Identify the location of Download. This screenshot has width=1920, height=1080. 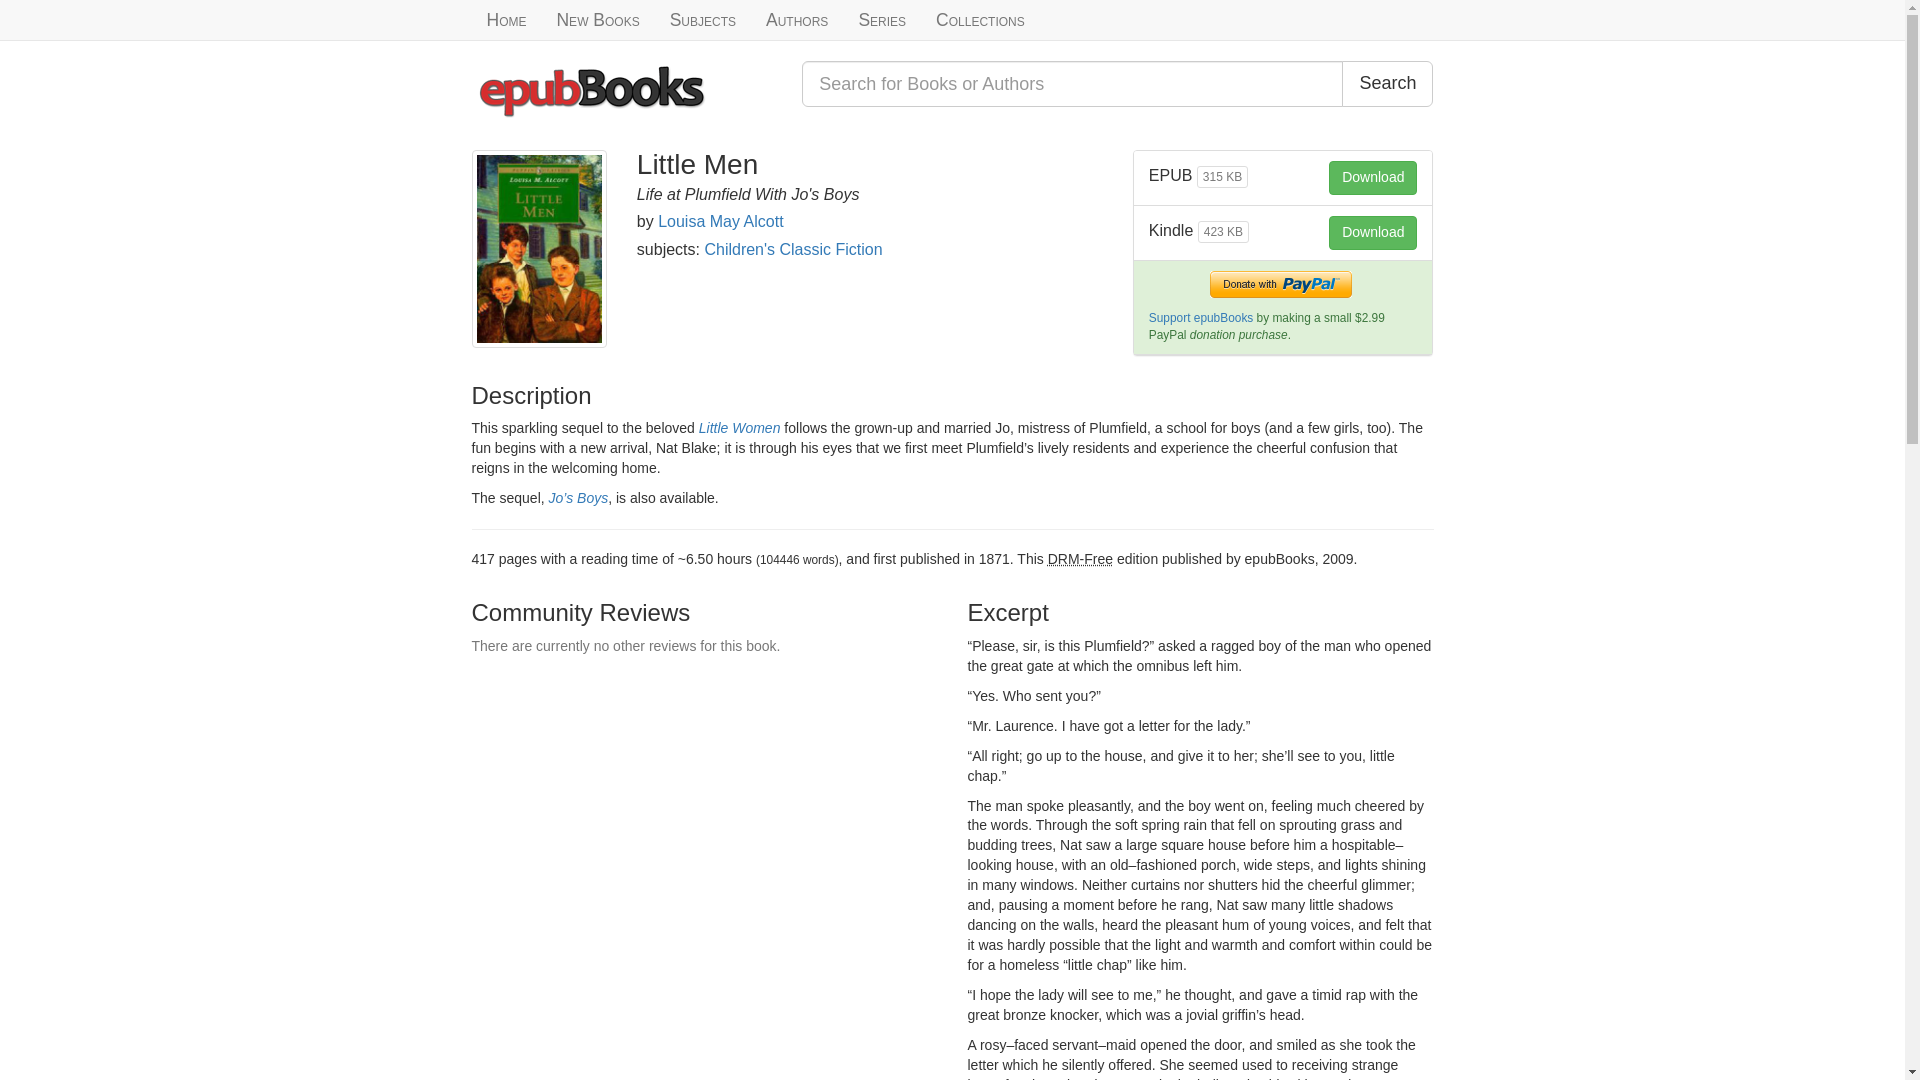
(1372, 232).